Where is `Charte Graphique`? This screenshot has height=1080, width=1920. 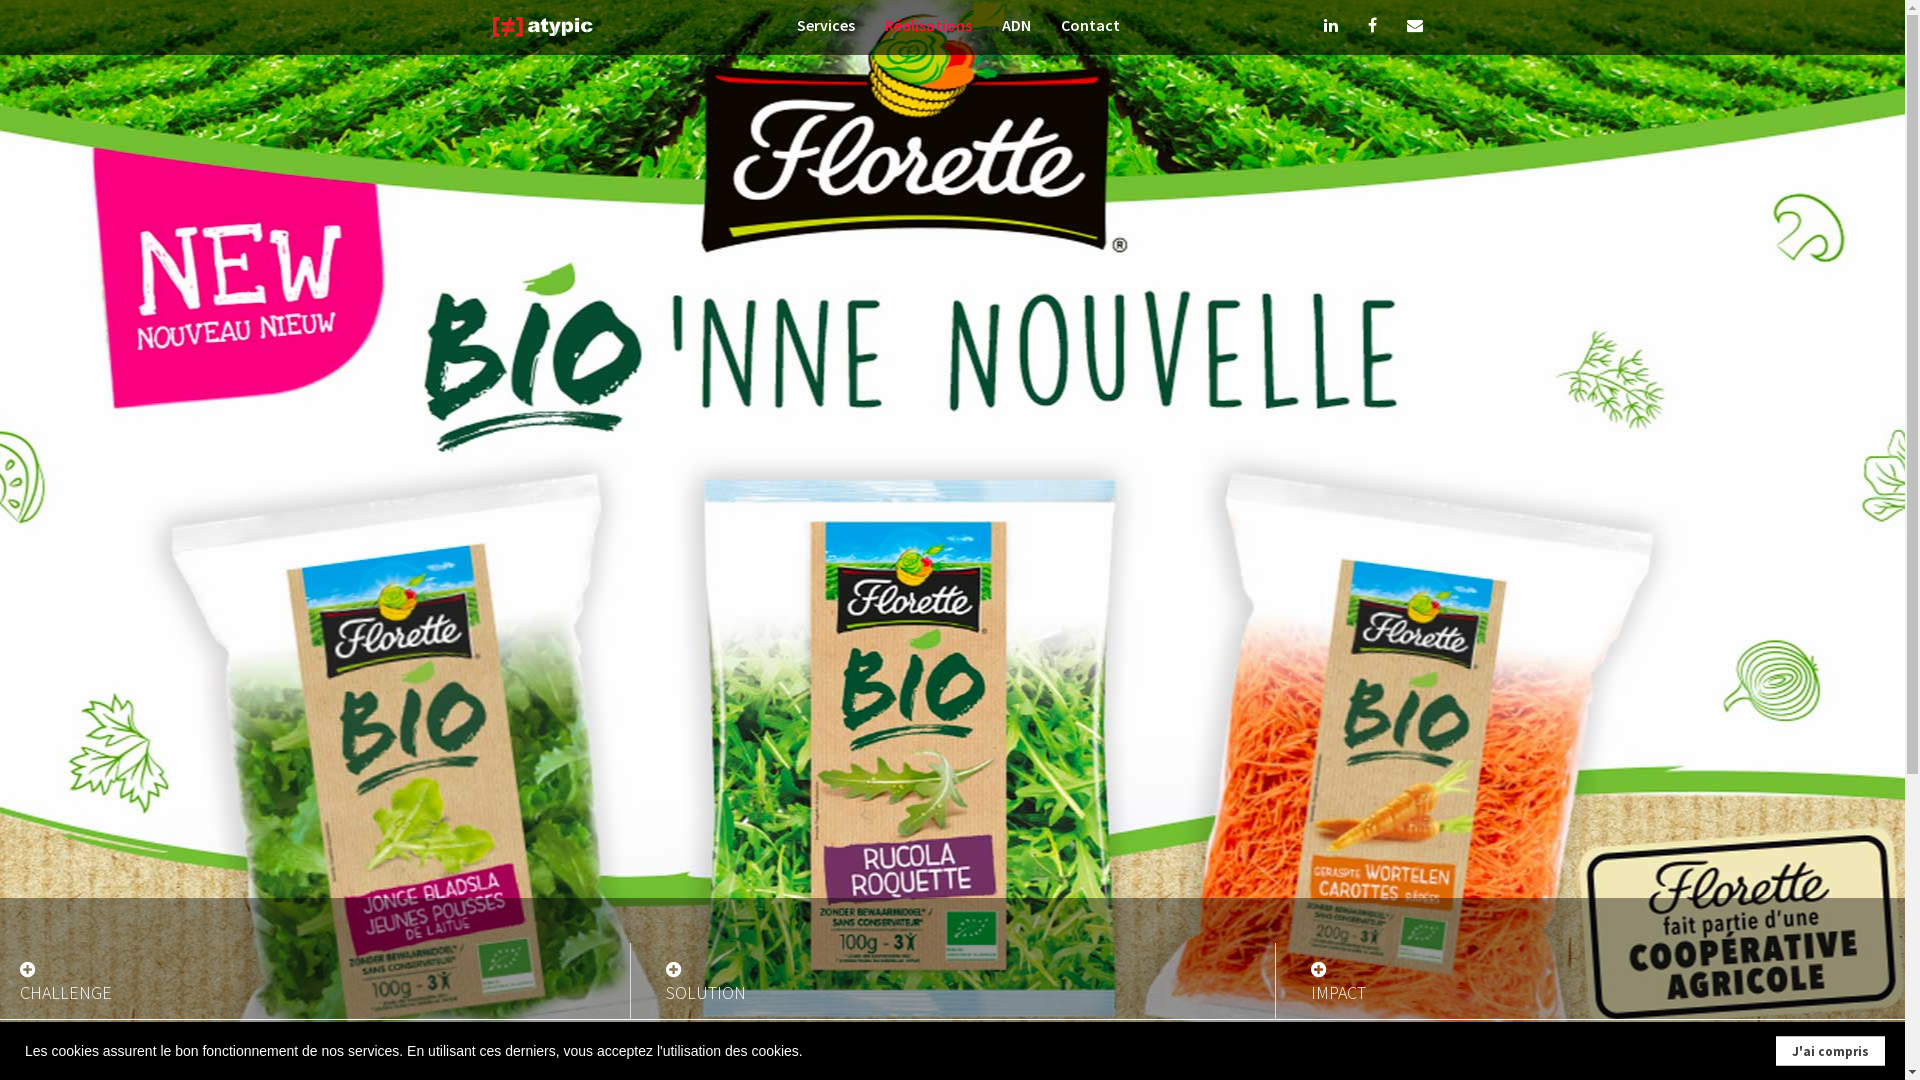 Charte Graphique is located at coordinates (604, 906).